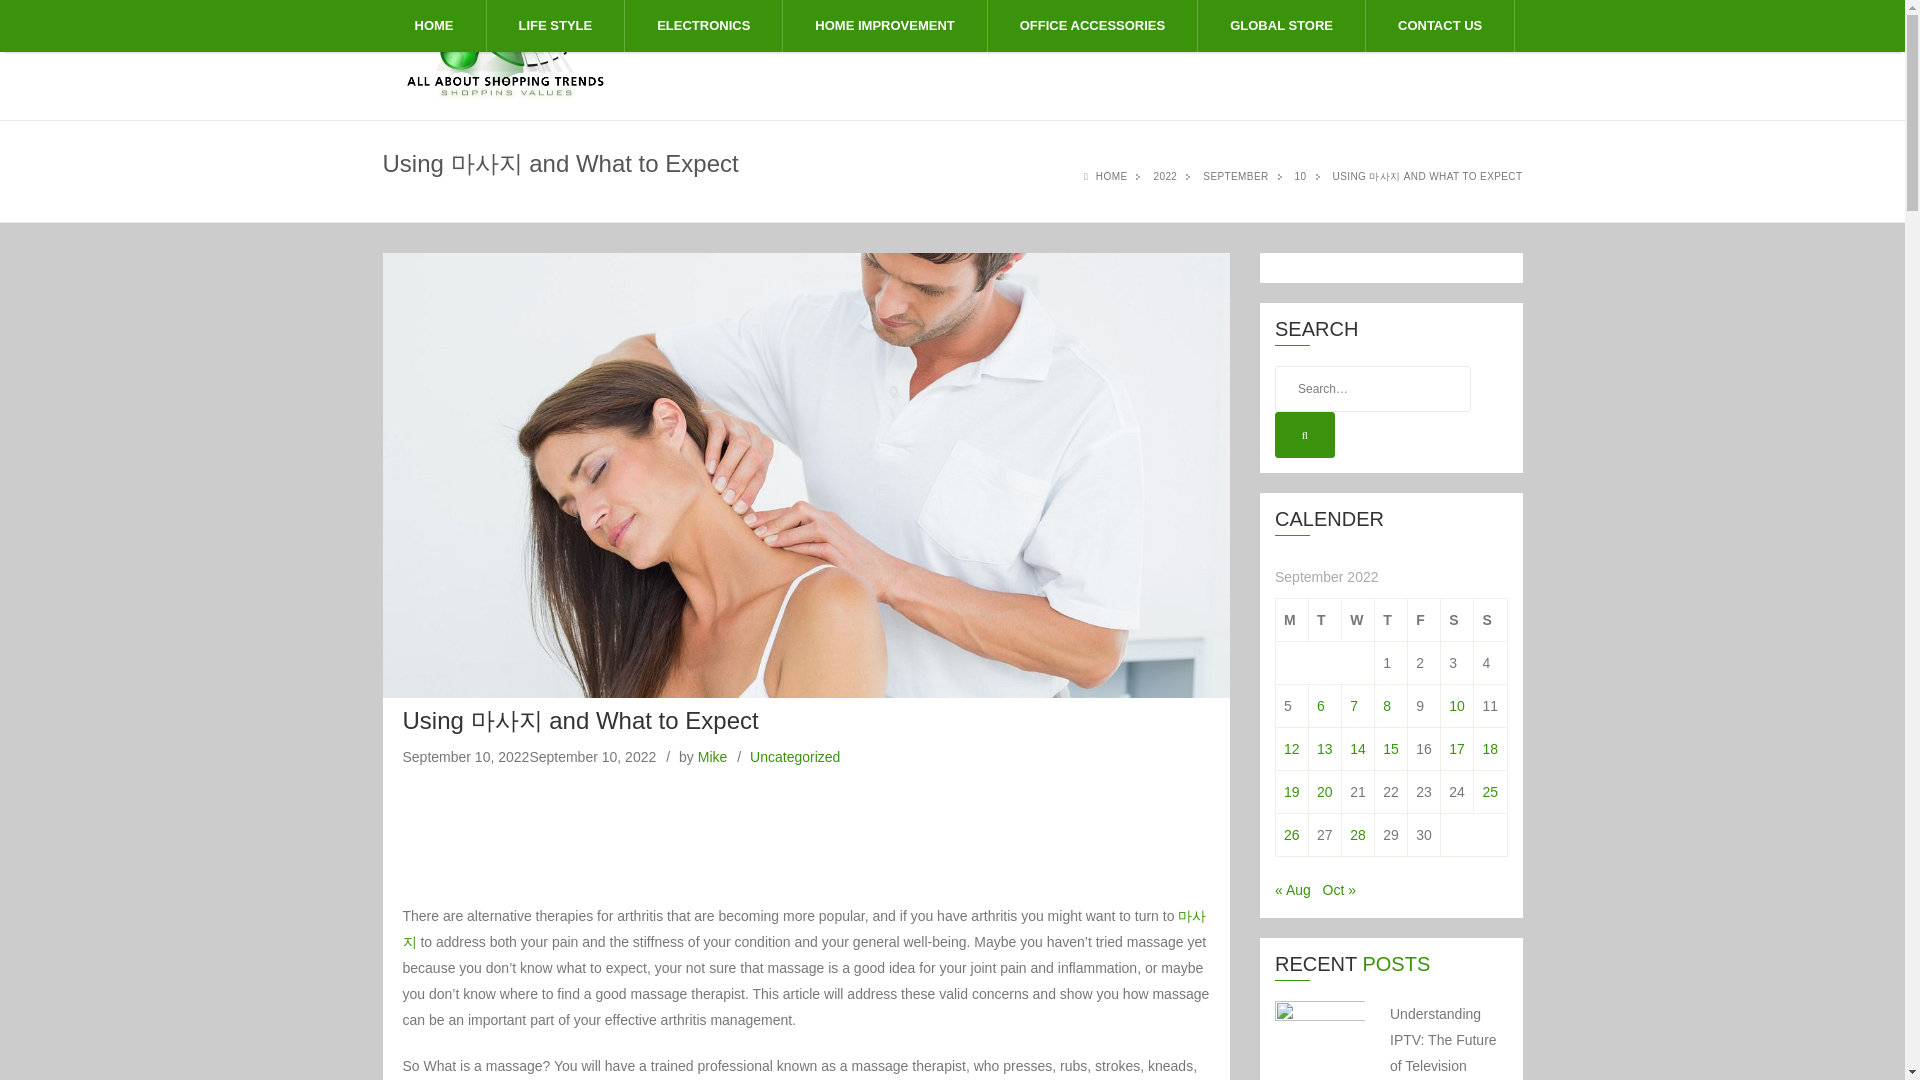 This screenshot has width=1920, height=1080. What do you see at coordinates (884, 26) in the screenshot?
I see `HOME IMPROVEMENT` at bounding box center [884, 26].